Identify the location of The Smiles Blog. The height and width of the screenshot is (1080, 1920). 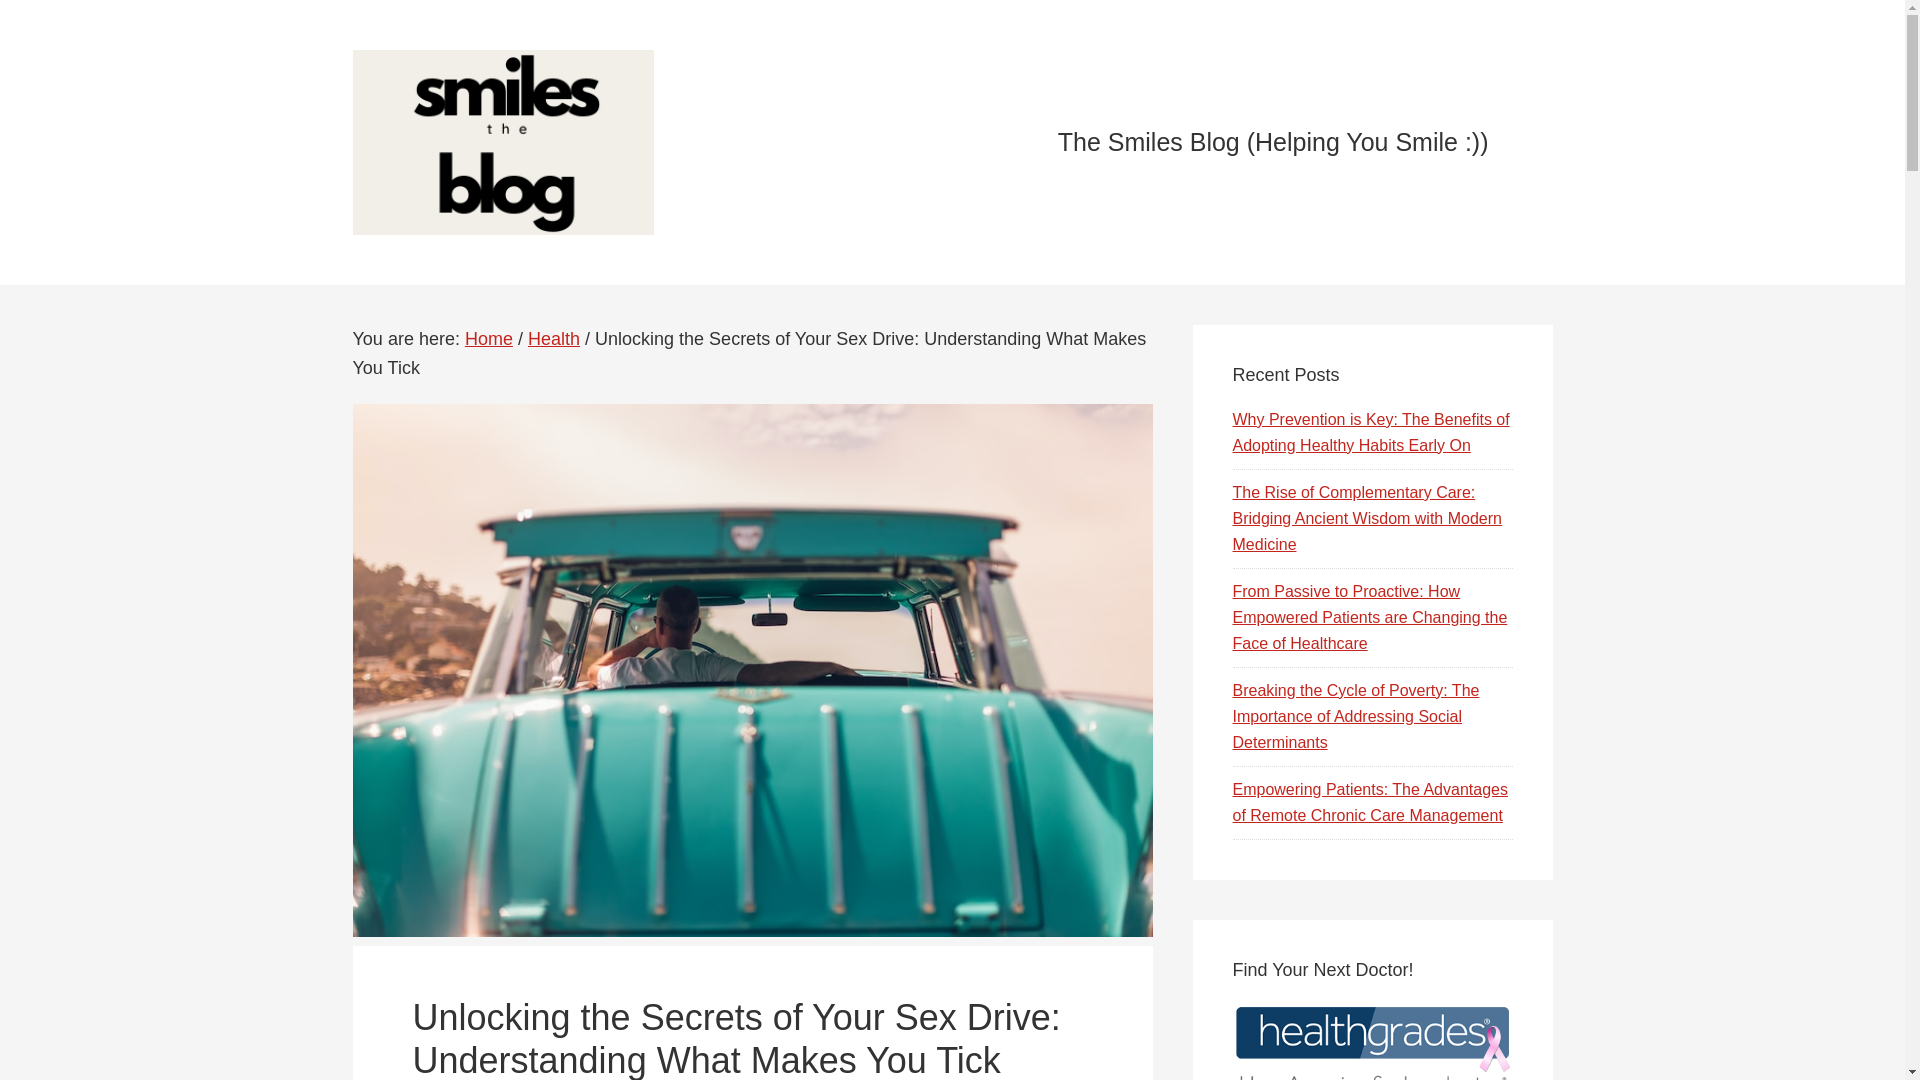
(532, 142).